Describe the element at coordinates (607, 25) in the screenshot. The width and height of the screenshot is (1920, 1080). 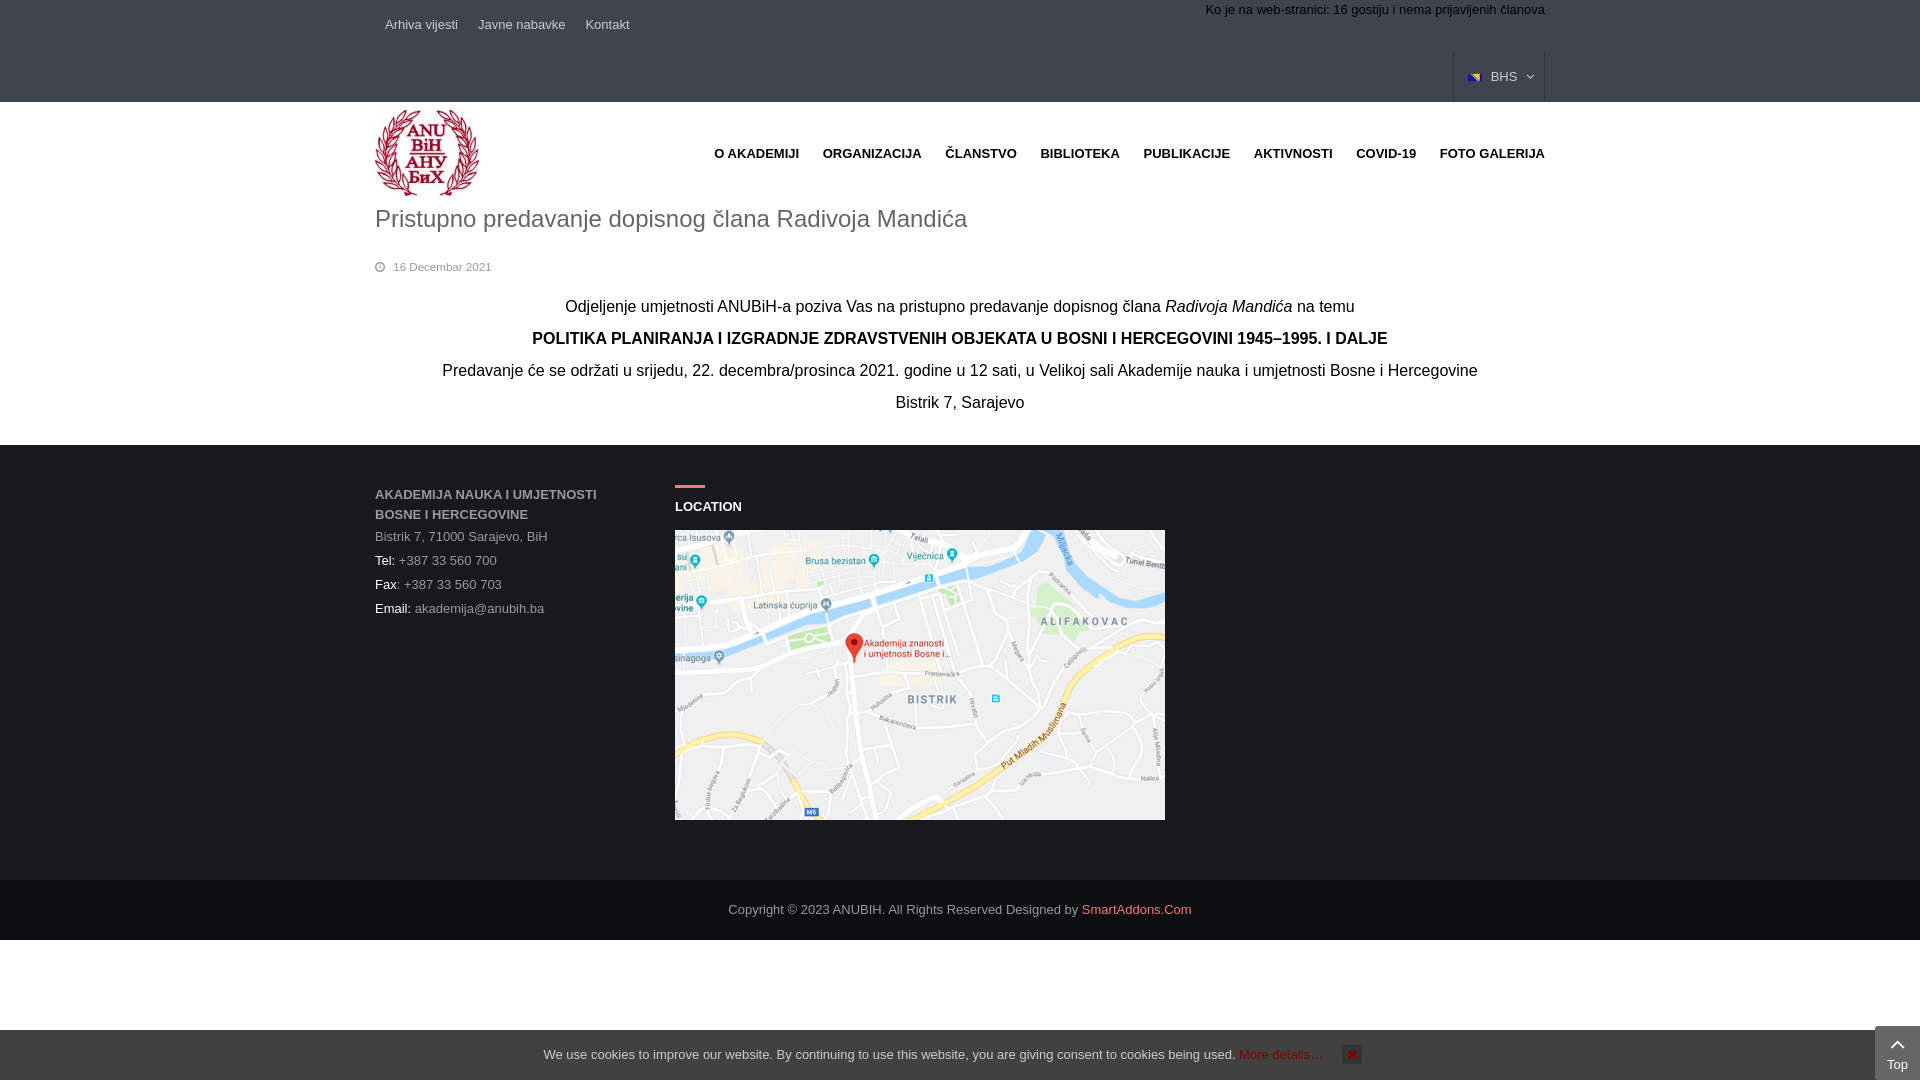
I see `Kontakt` at that location.